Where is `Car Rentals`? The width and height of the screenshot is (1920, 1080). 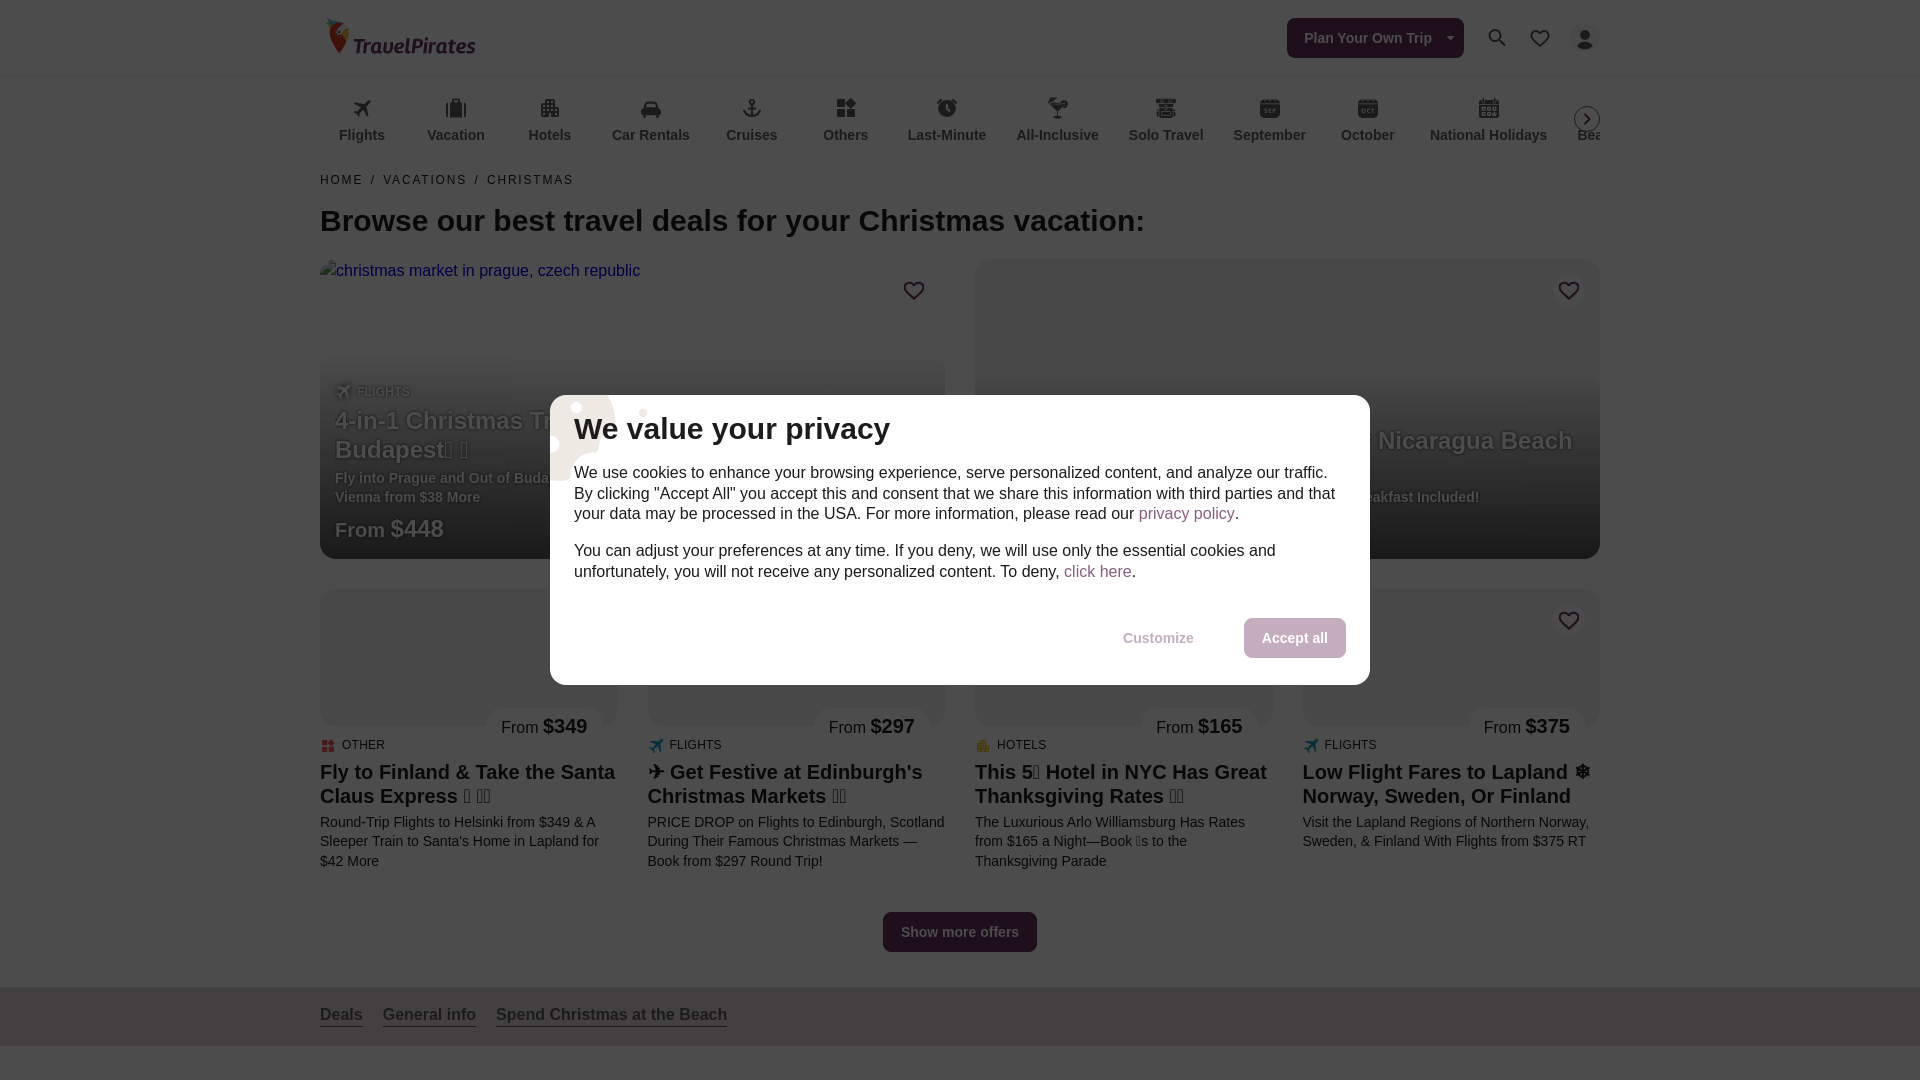 Car Rentals is located at coordinates (651, 121).